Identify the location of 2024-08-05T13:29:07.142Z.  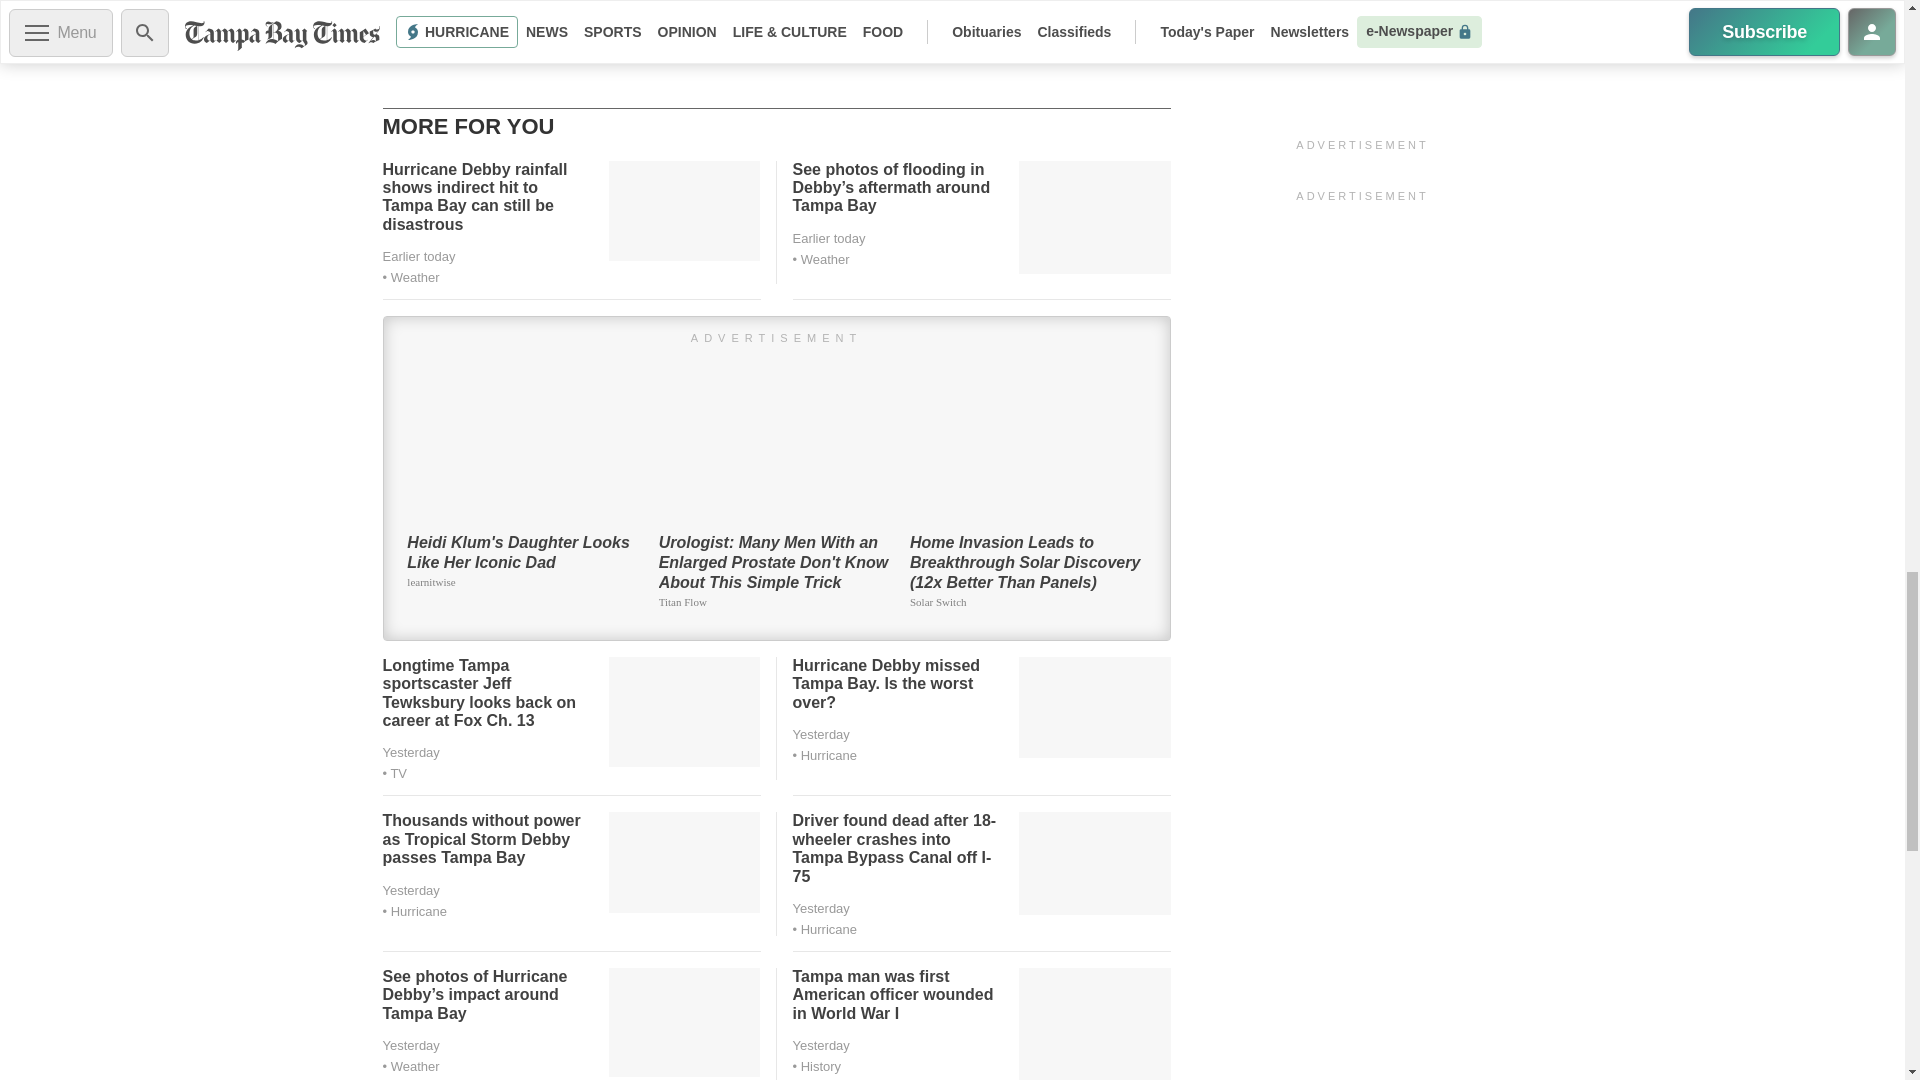
(820, 908).